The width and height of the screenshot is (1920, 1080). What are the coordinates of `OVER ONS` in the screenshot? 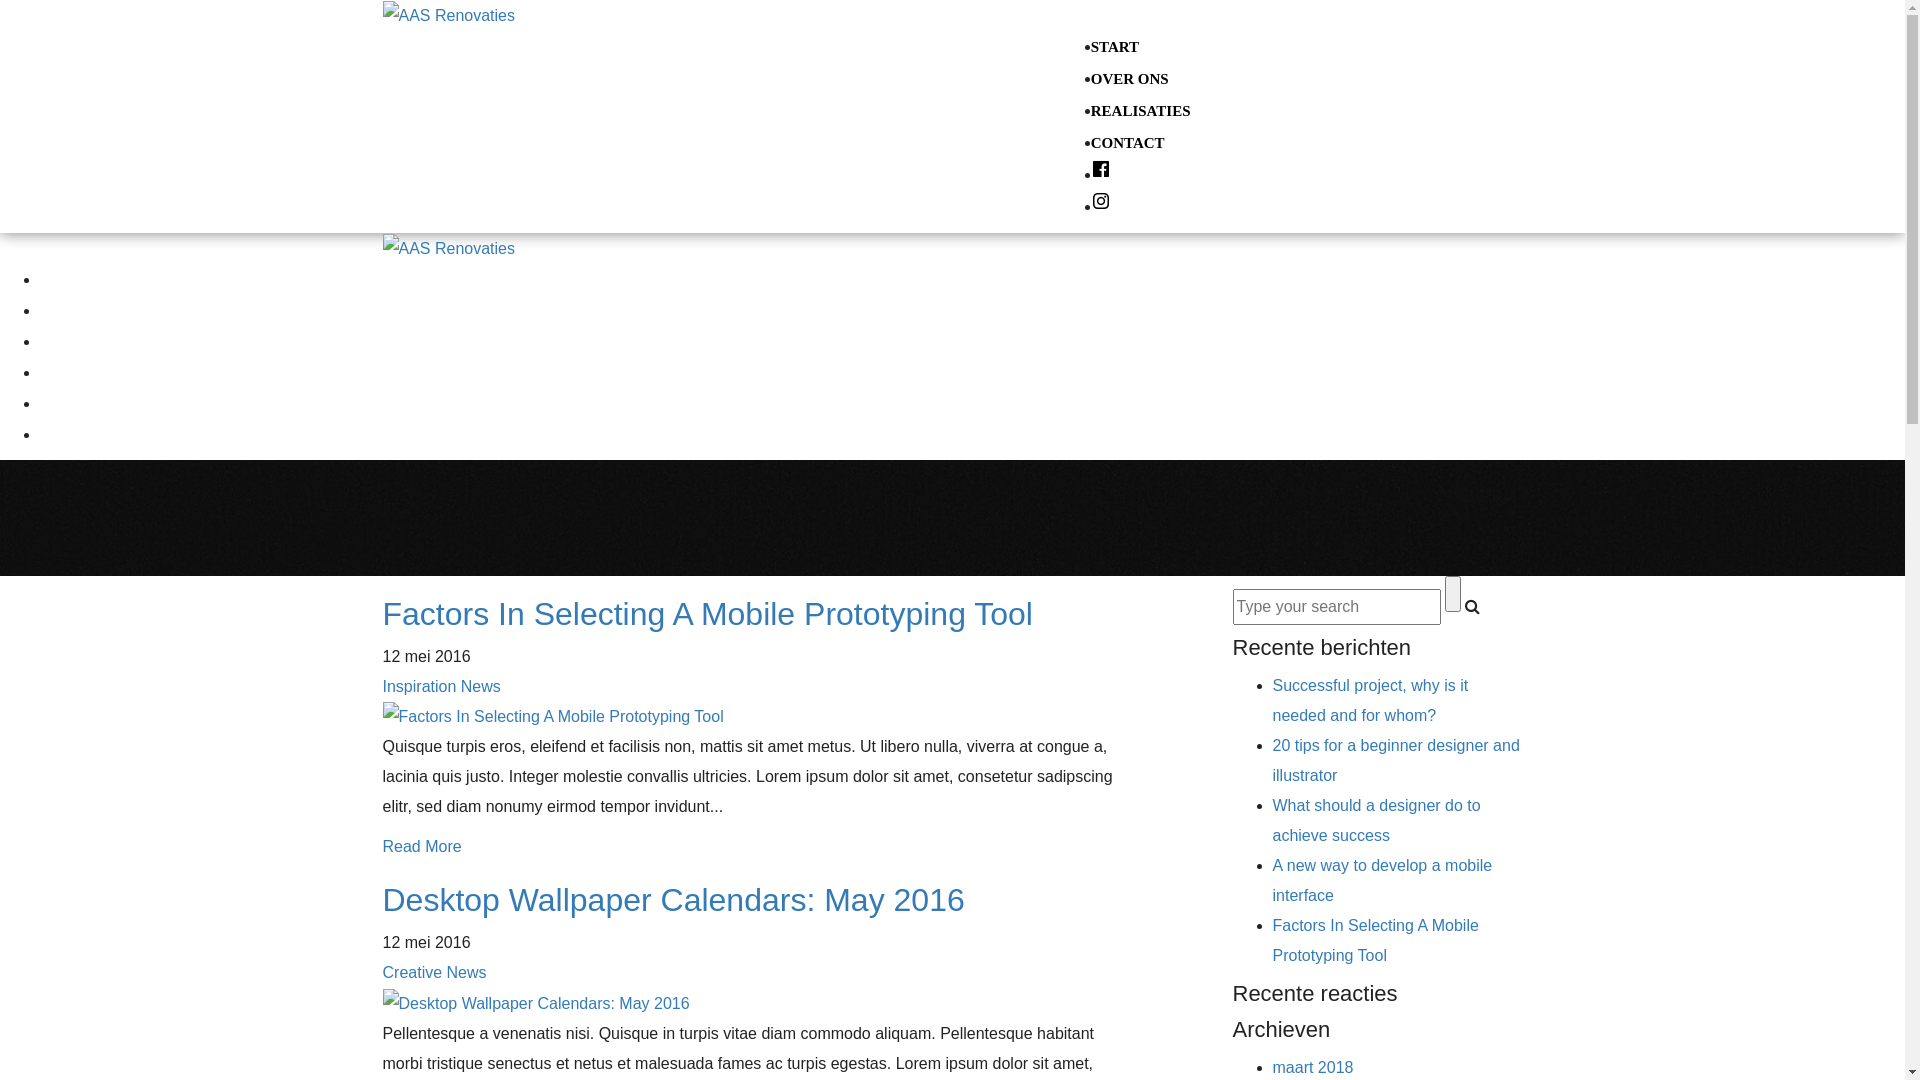 It's located at (1130, 79).